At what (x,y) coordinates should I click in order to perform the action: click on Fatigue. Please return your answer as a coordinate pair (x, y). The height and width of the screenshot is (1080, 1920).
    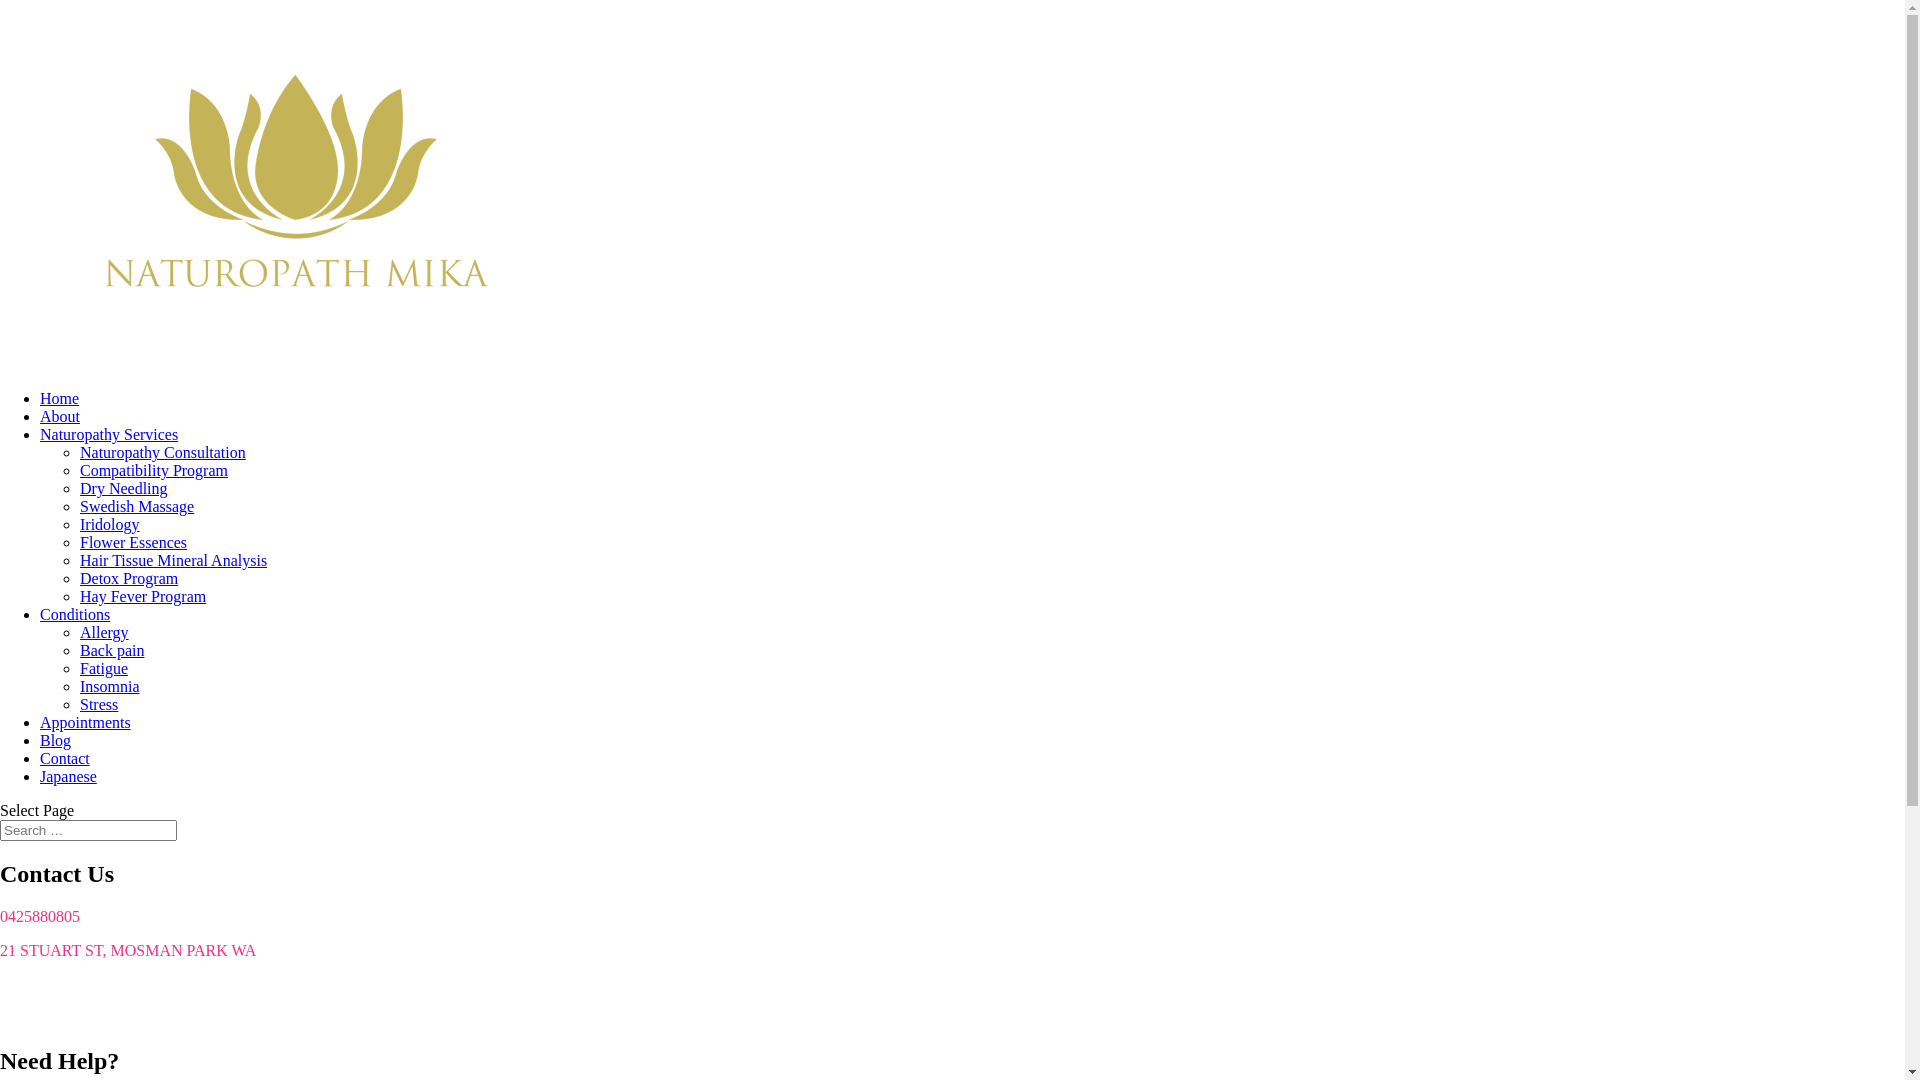
    Looking at the image, I should click on (104, 668).